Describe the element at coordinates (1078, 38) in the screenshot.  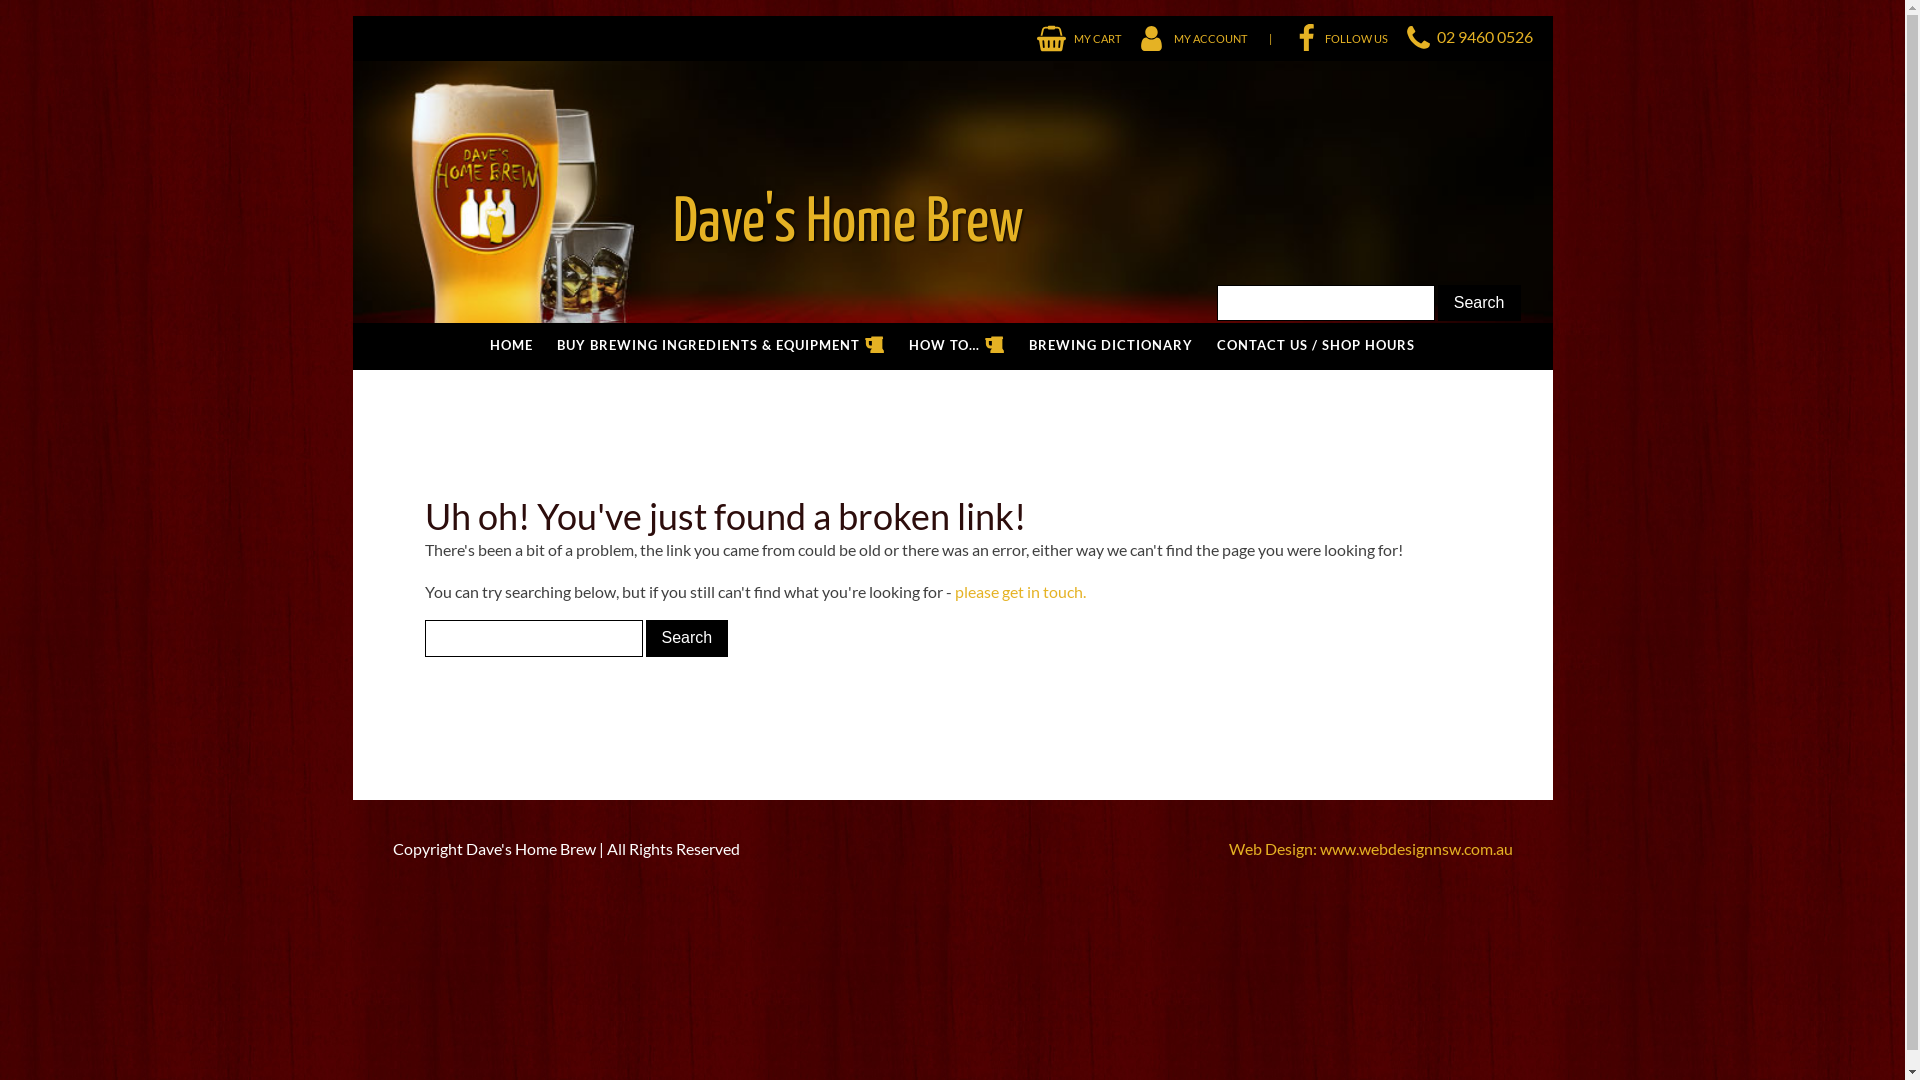
I see `MY CART` at that location.